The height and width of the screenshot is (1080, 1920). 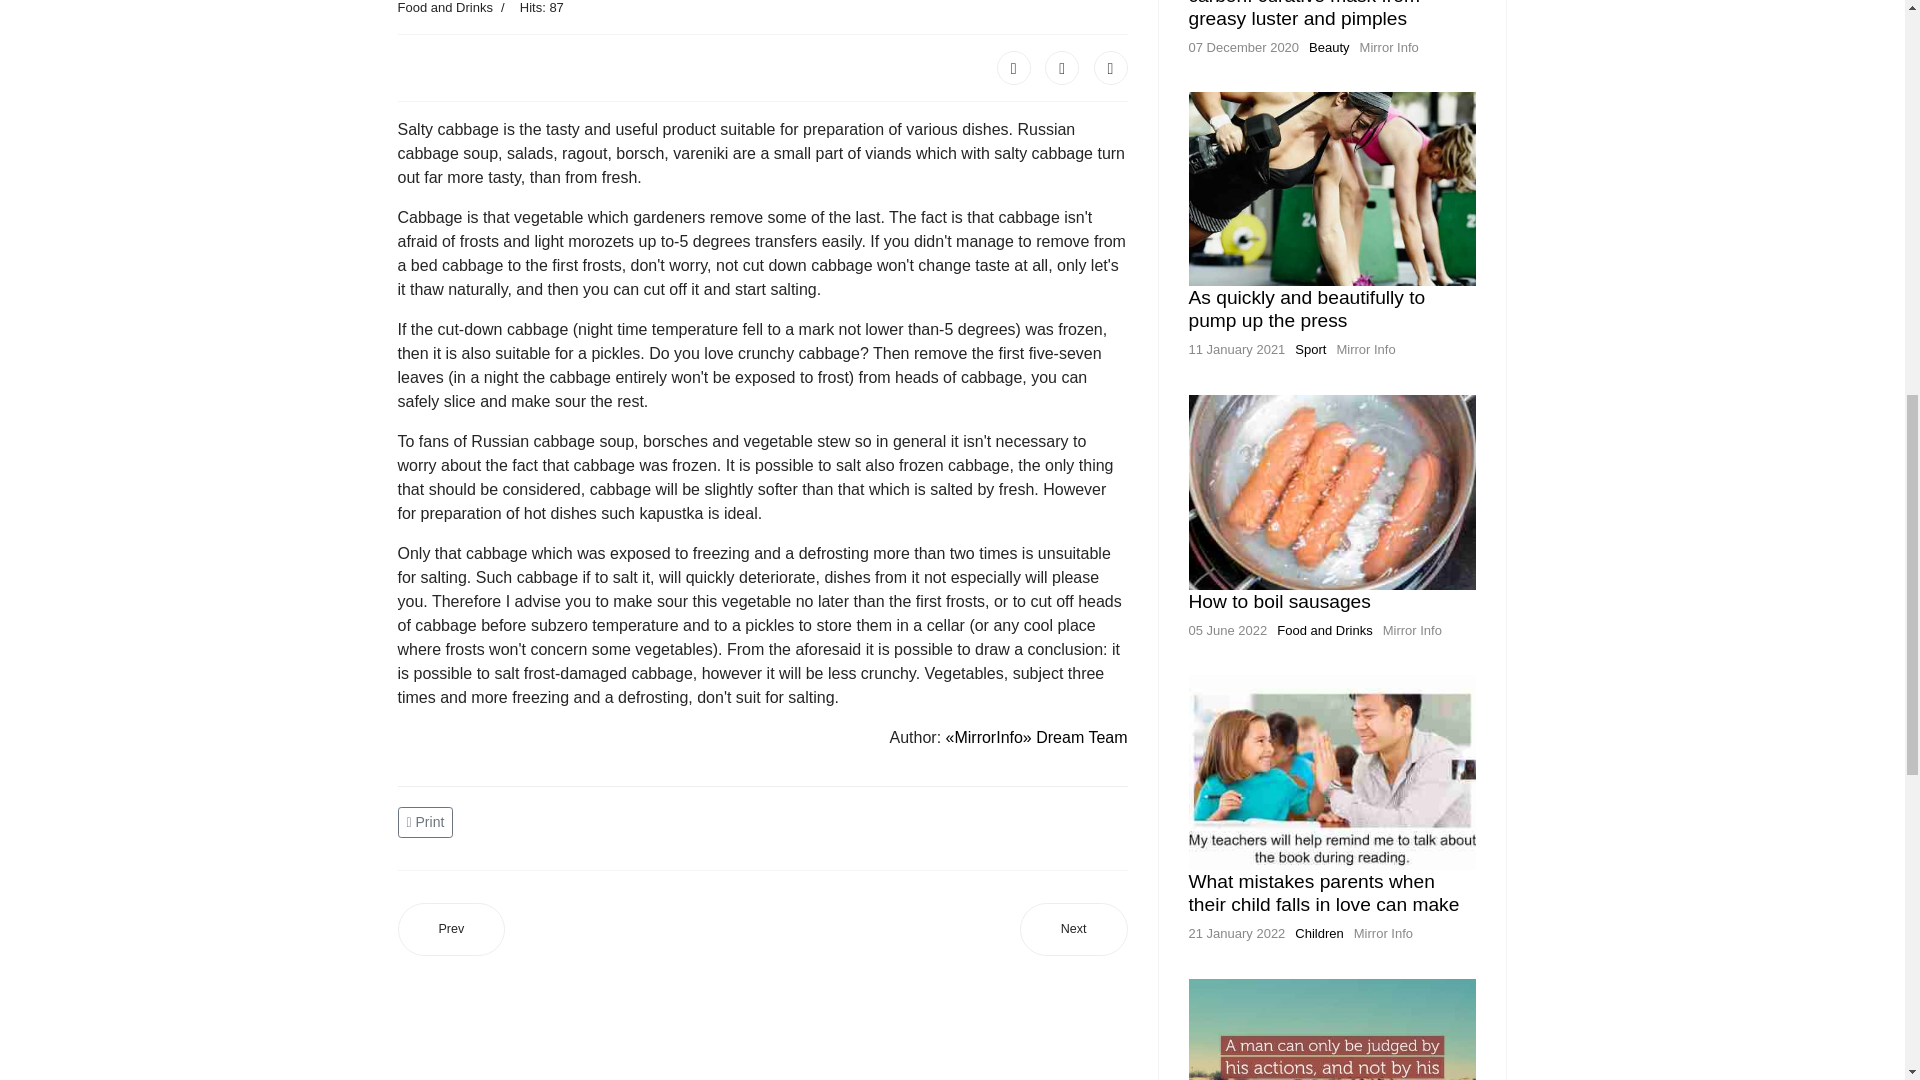 What do you see at coordinates (428, 822) in the screenshot?
I see `Print` at bounding box center [428, 822].